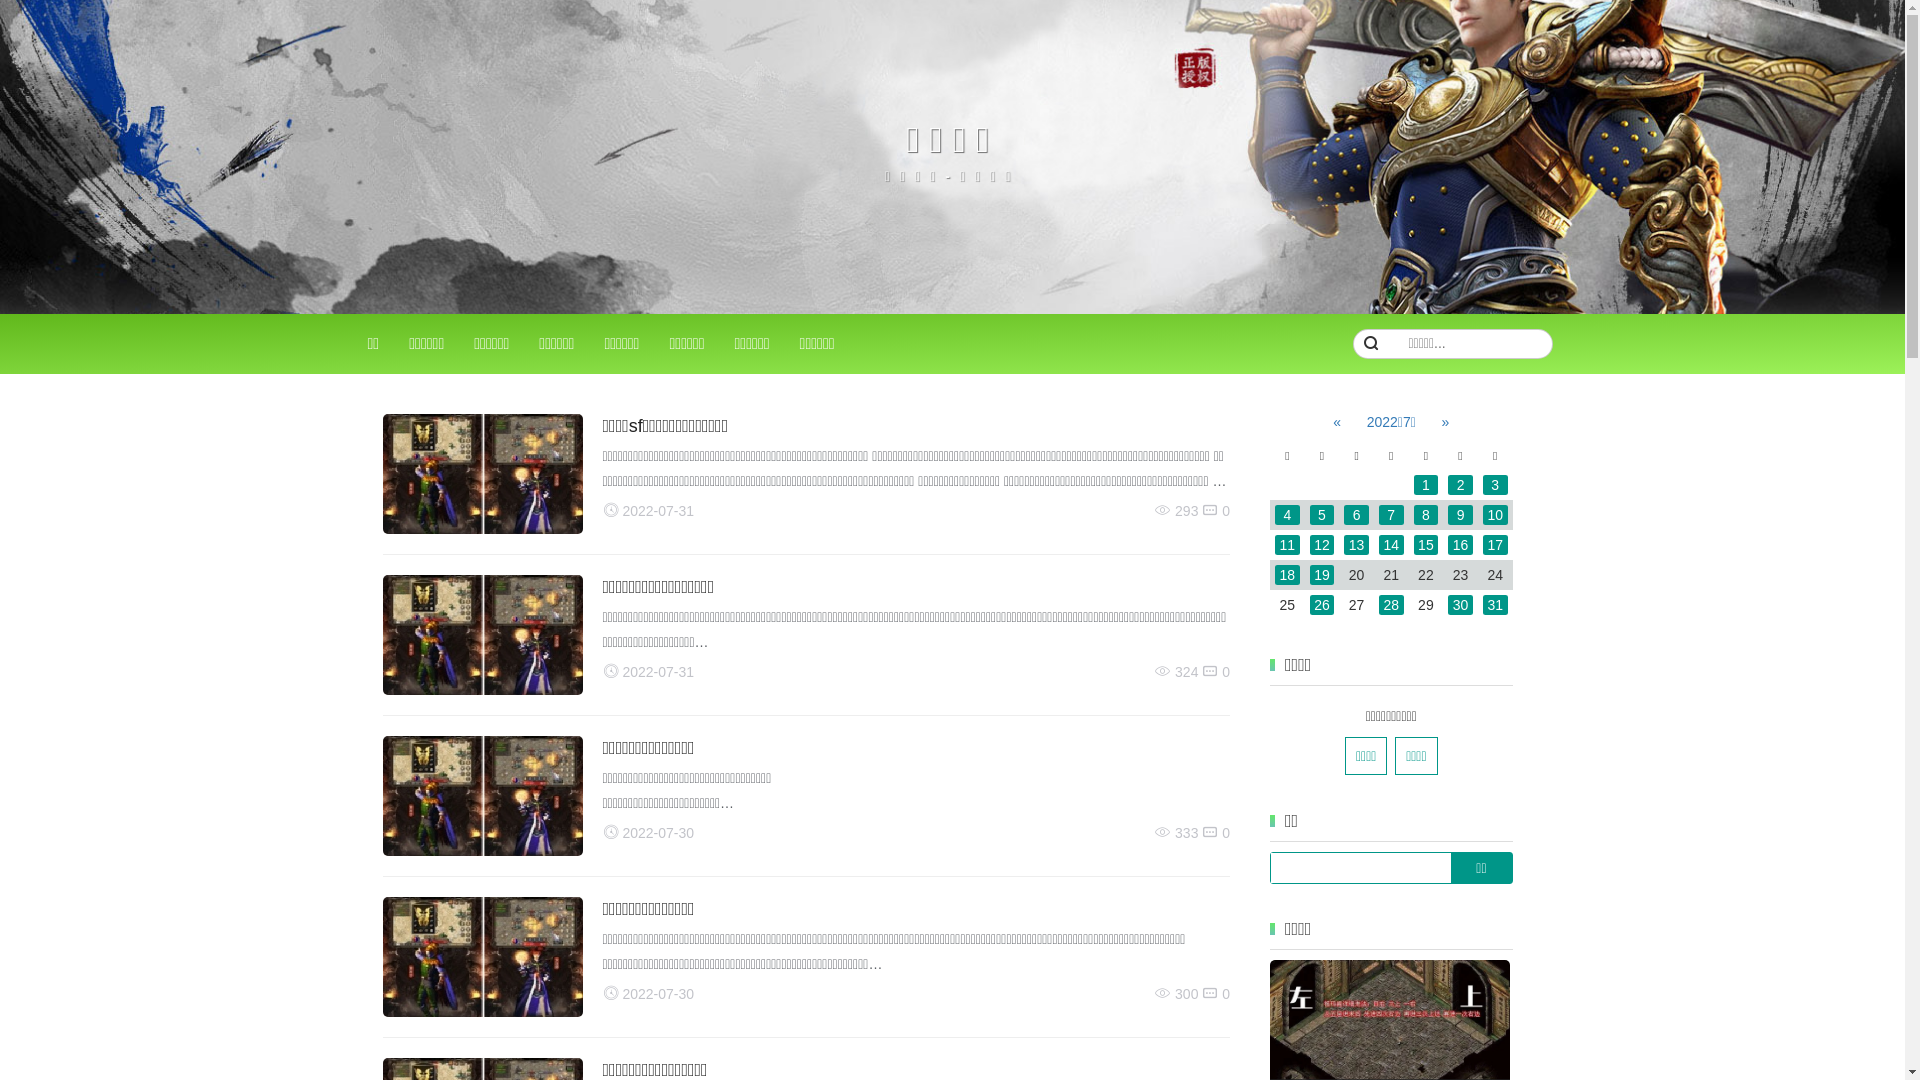 The width and height of the screenshot is (1920, 1080). Describe the element at coordinates (1392, 545) in the screenshot. I see `14` at that location.